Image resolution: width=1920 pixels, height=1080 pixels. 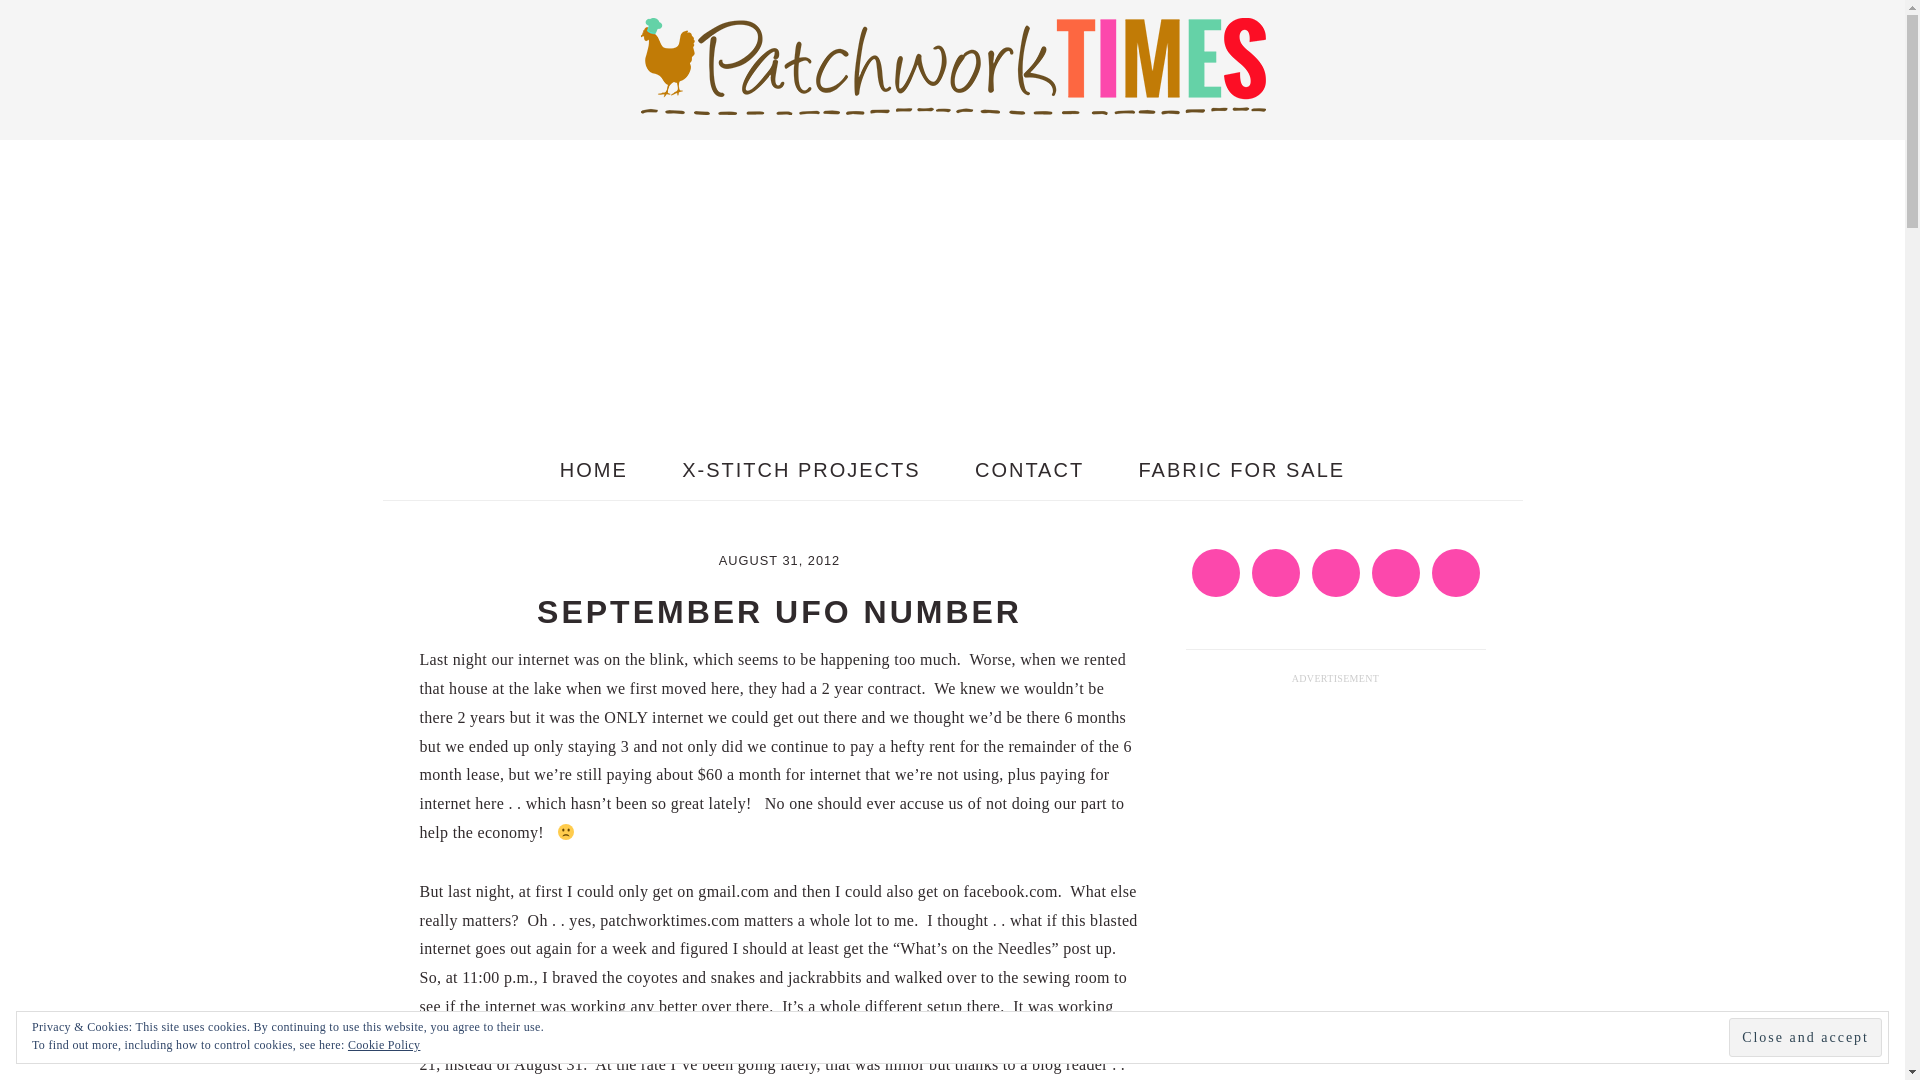 I want to click on FABRIC FOR SALE, so click(x=1242, y=470).